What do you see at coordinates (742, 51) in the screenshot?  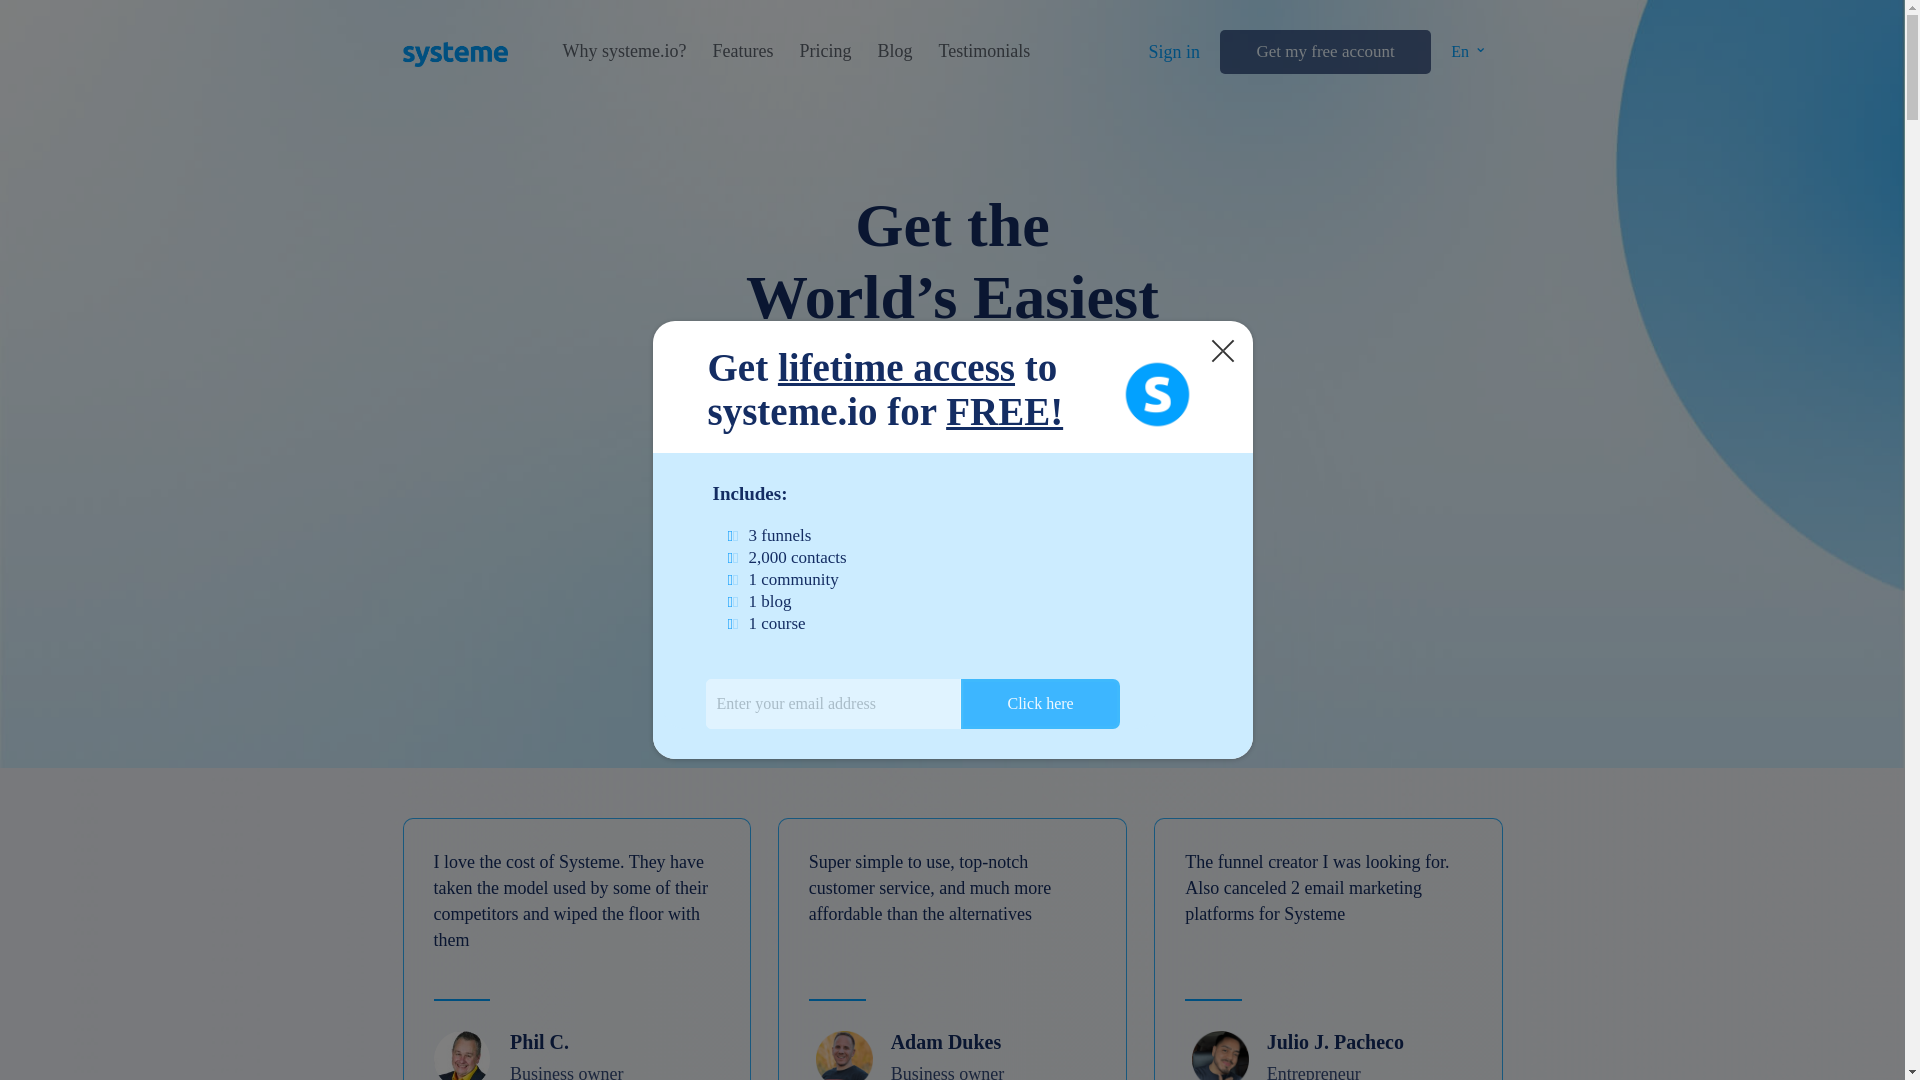 I see `Features` at bounding box center [742, 51].